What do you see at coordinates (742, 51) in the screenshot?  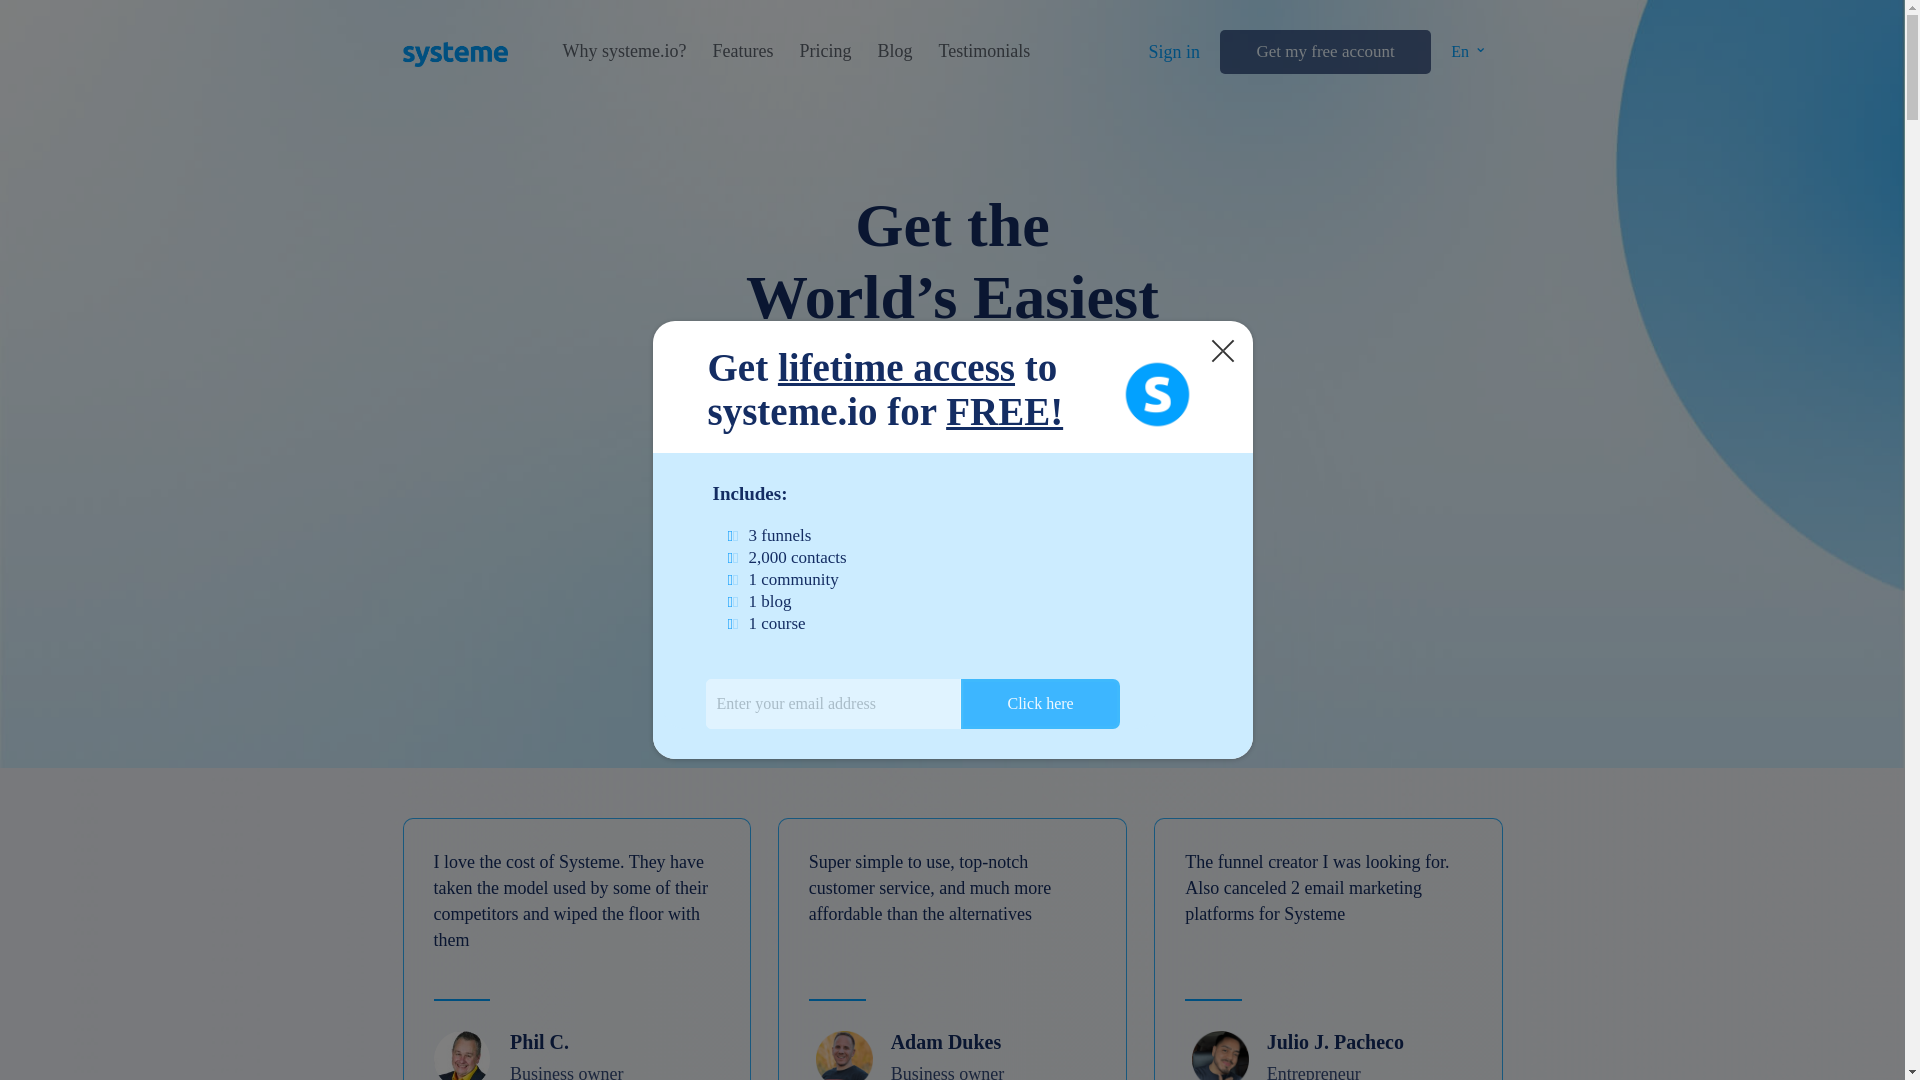 I see `Features` at bounding box center [742, 51].